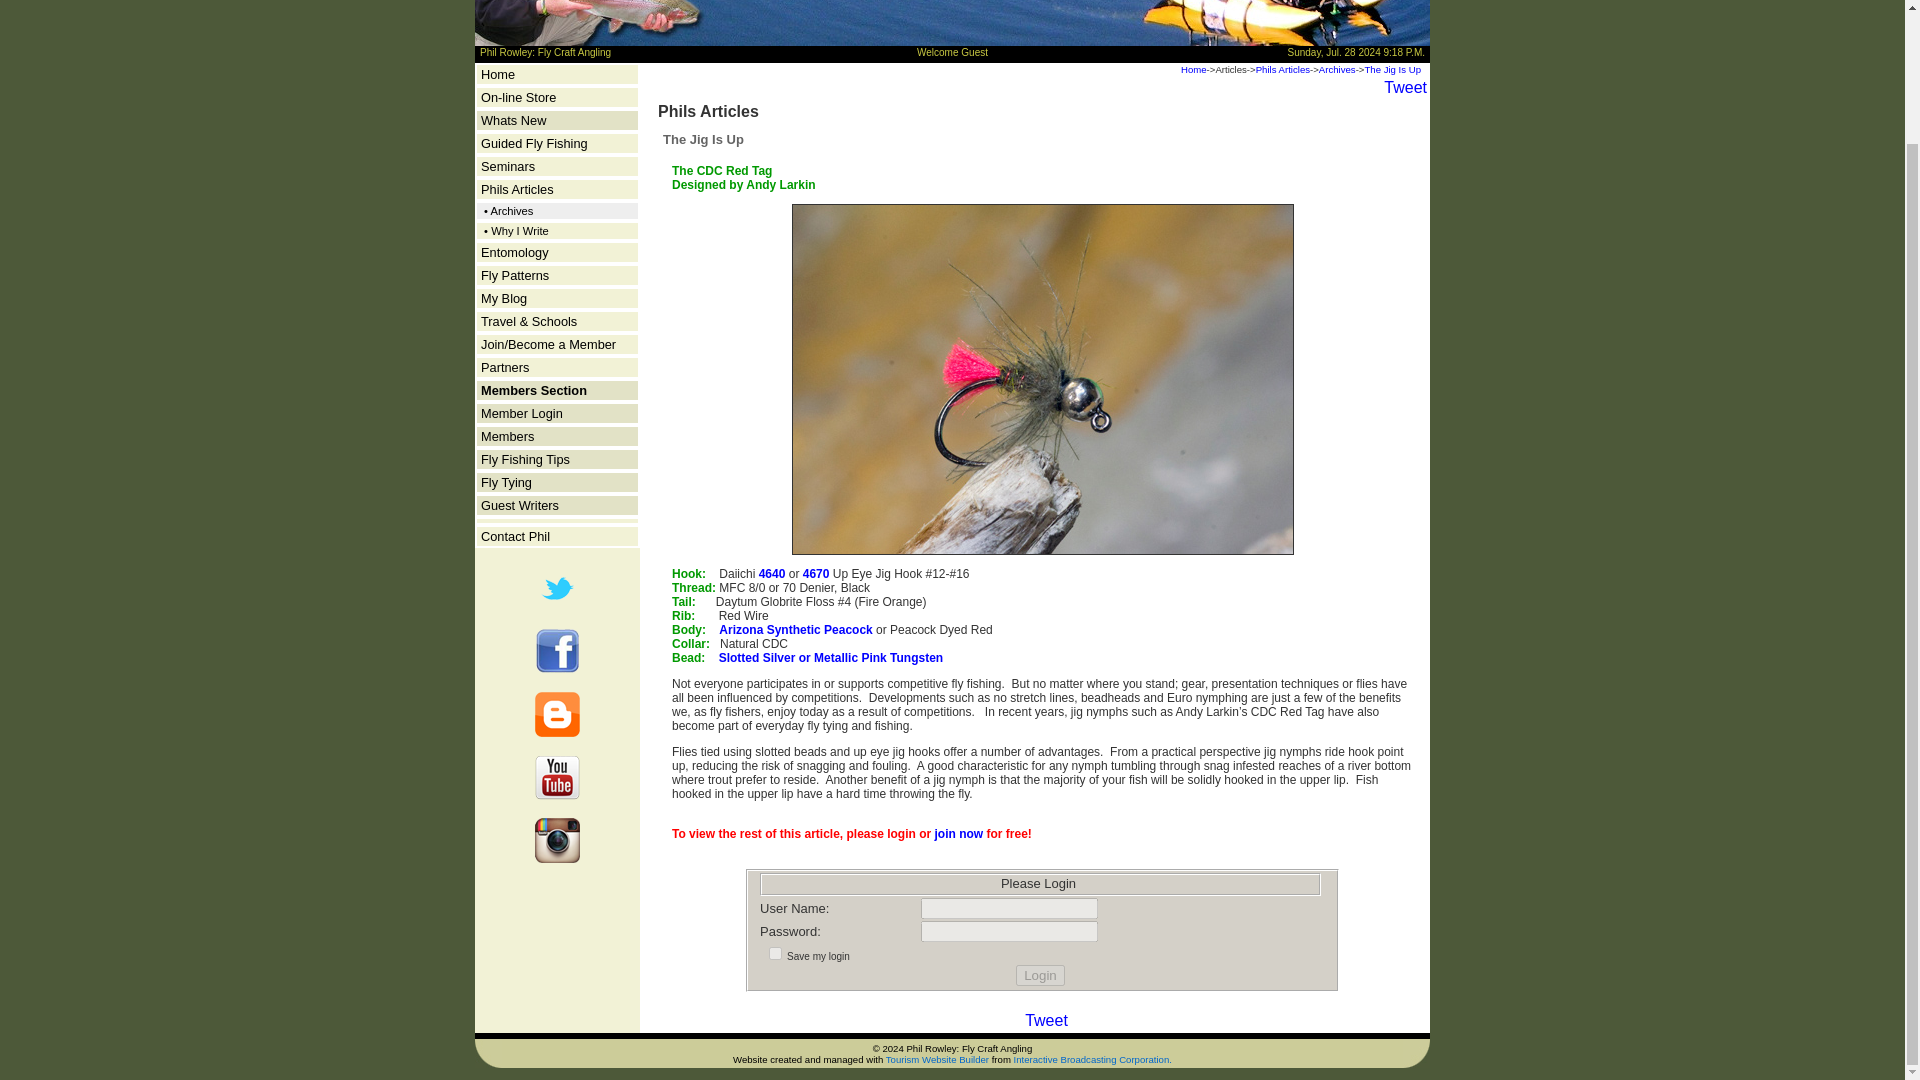 This screenshot has width=1920, height=1080. What do you see at coordinates (515, 274) in the screenshot?
I see `Fly Patterns` at bounding box center [515, 274].